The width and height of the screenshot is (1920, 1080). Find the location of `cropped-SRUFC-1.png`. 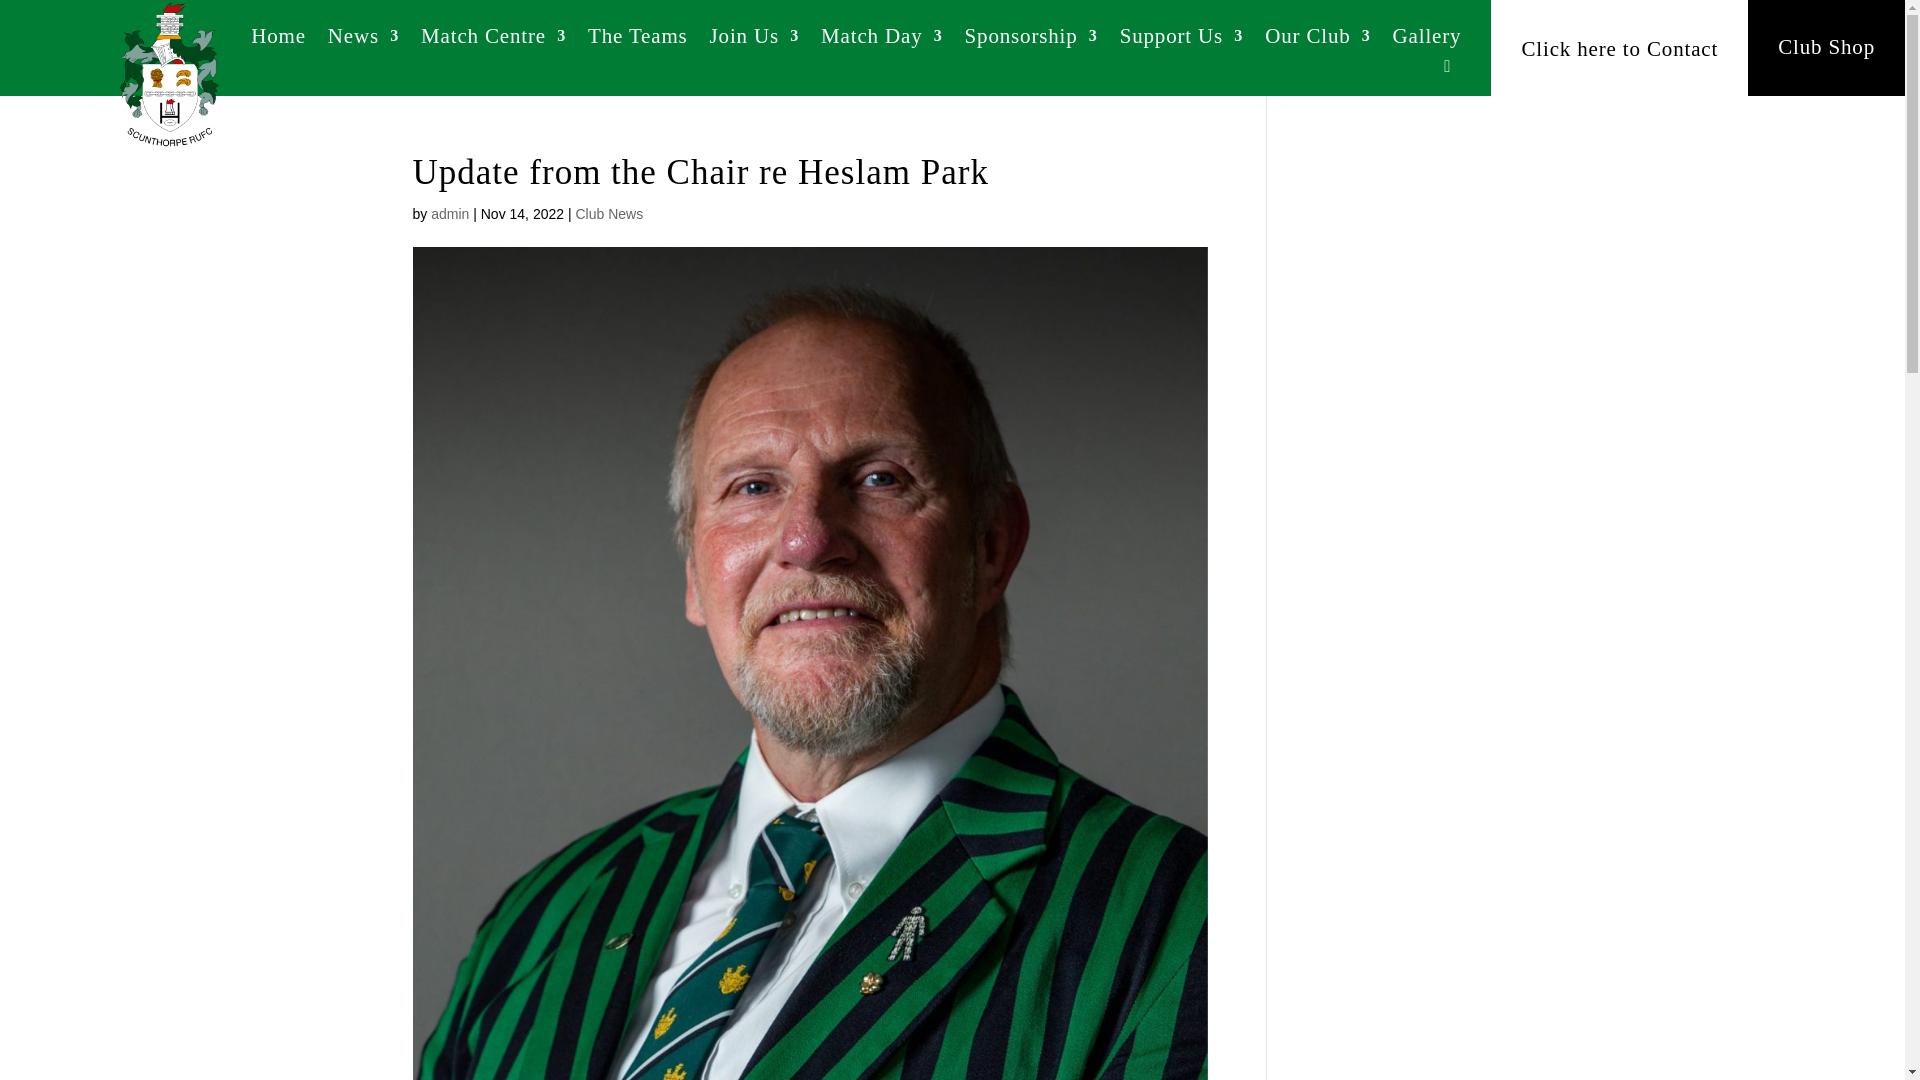

cropped-SRUFC-1.png is located at coordinates (170, 75).